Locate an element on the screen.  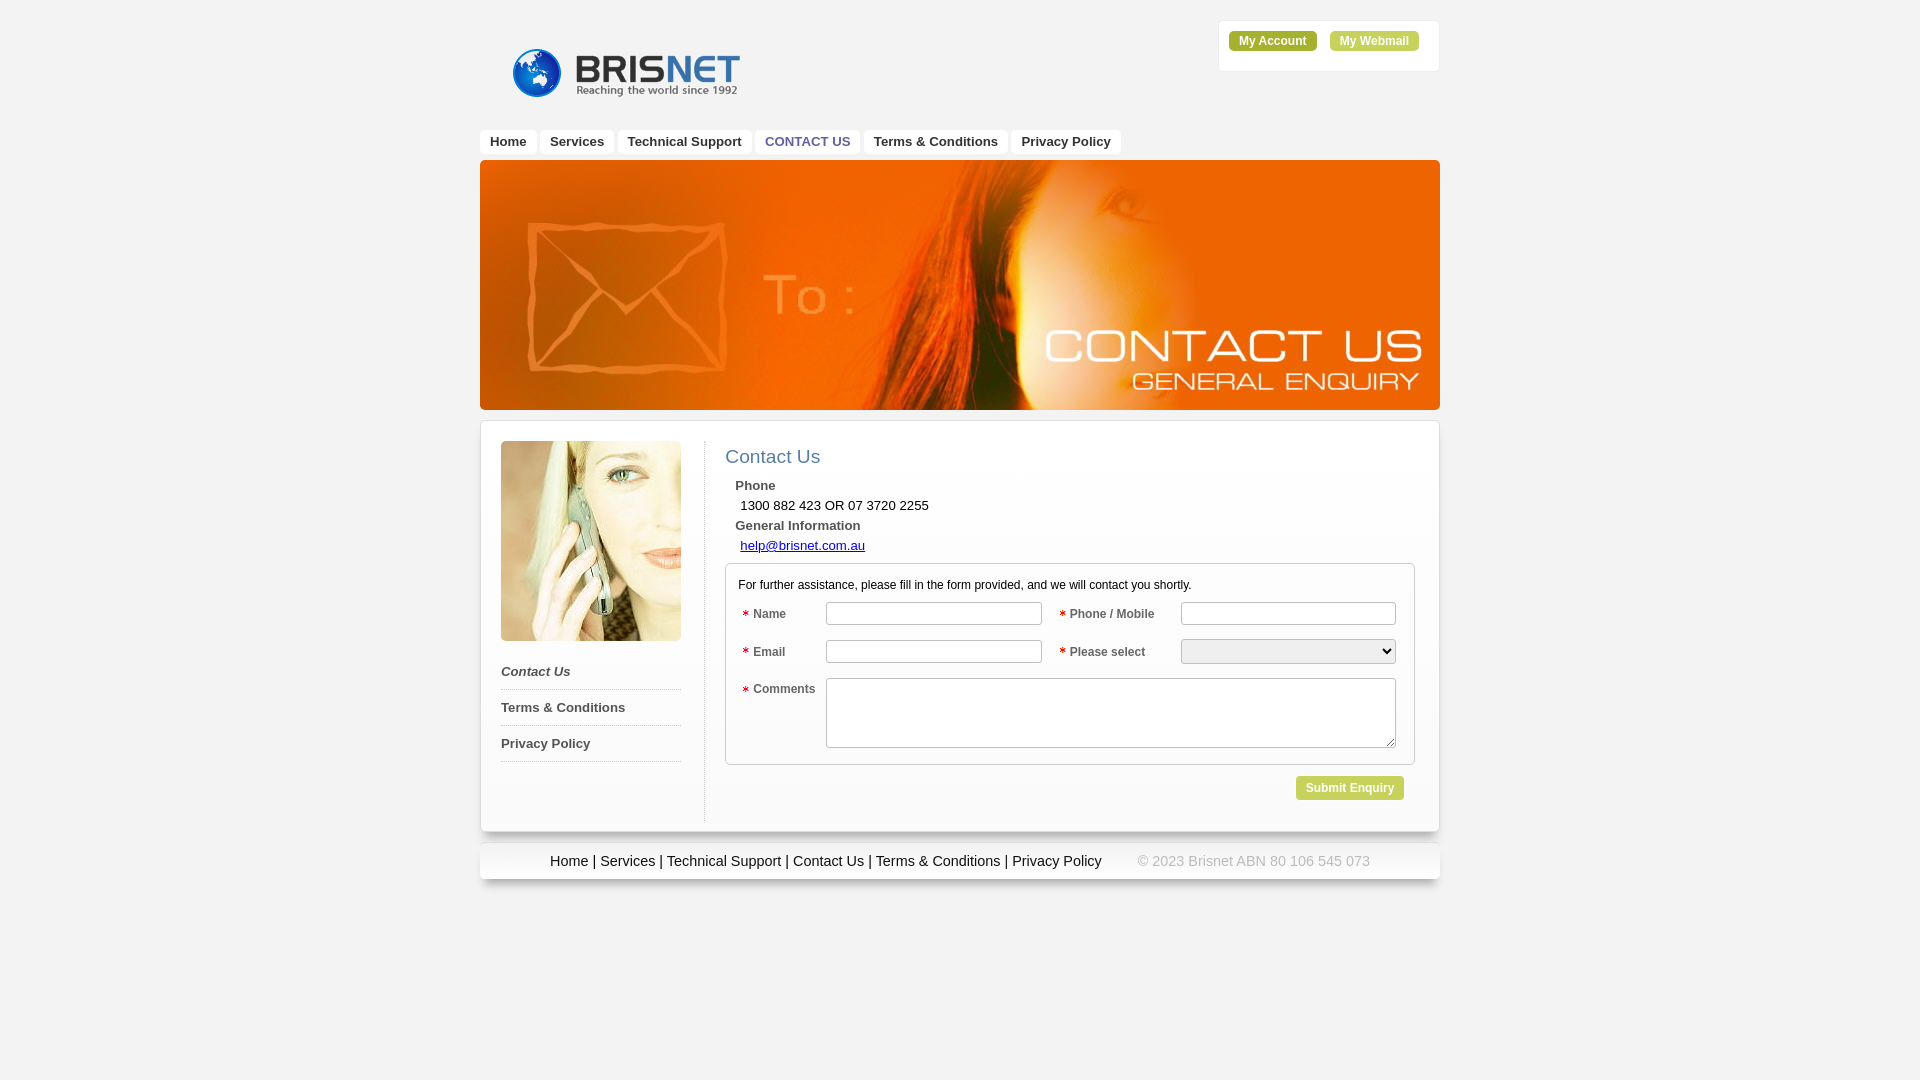
Home is located at coordinates (508, 142).